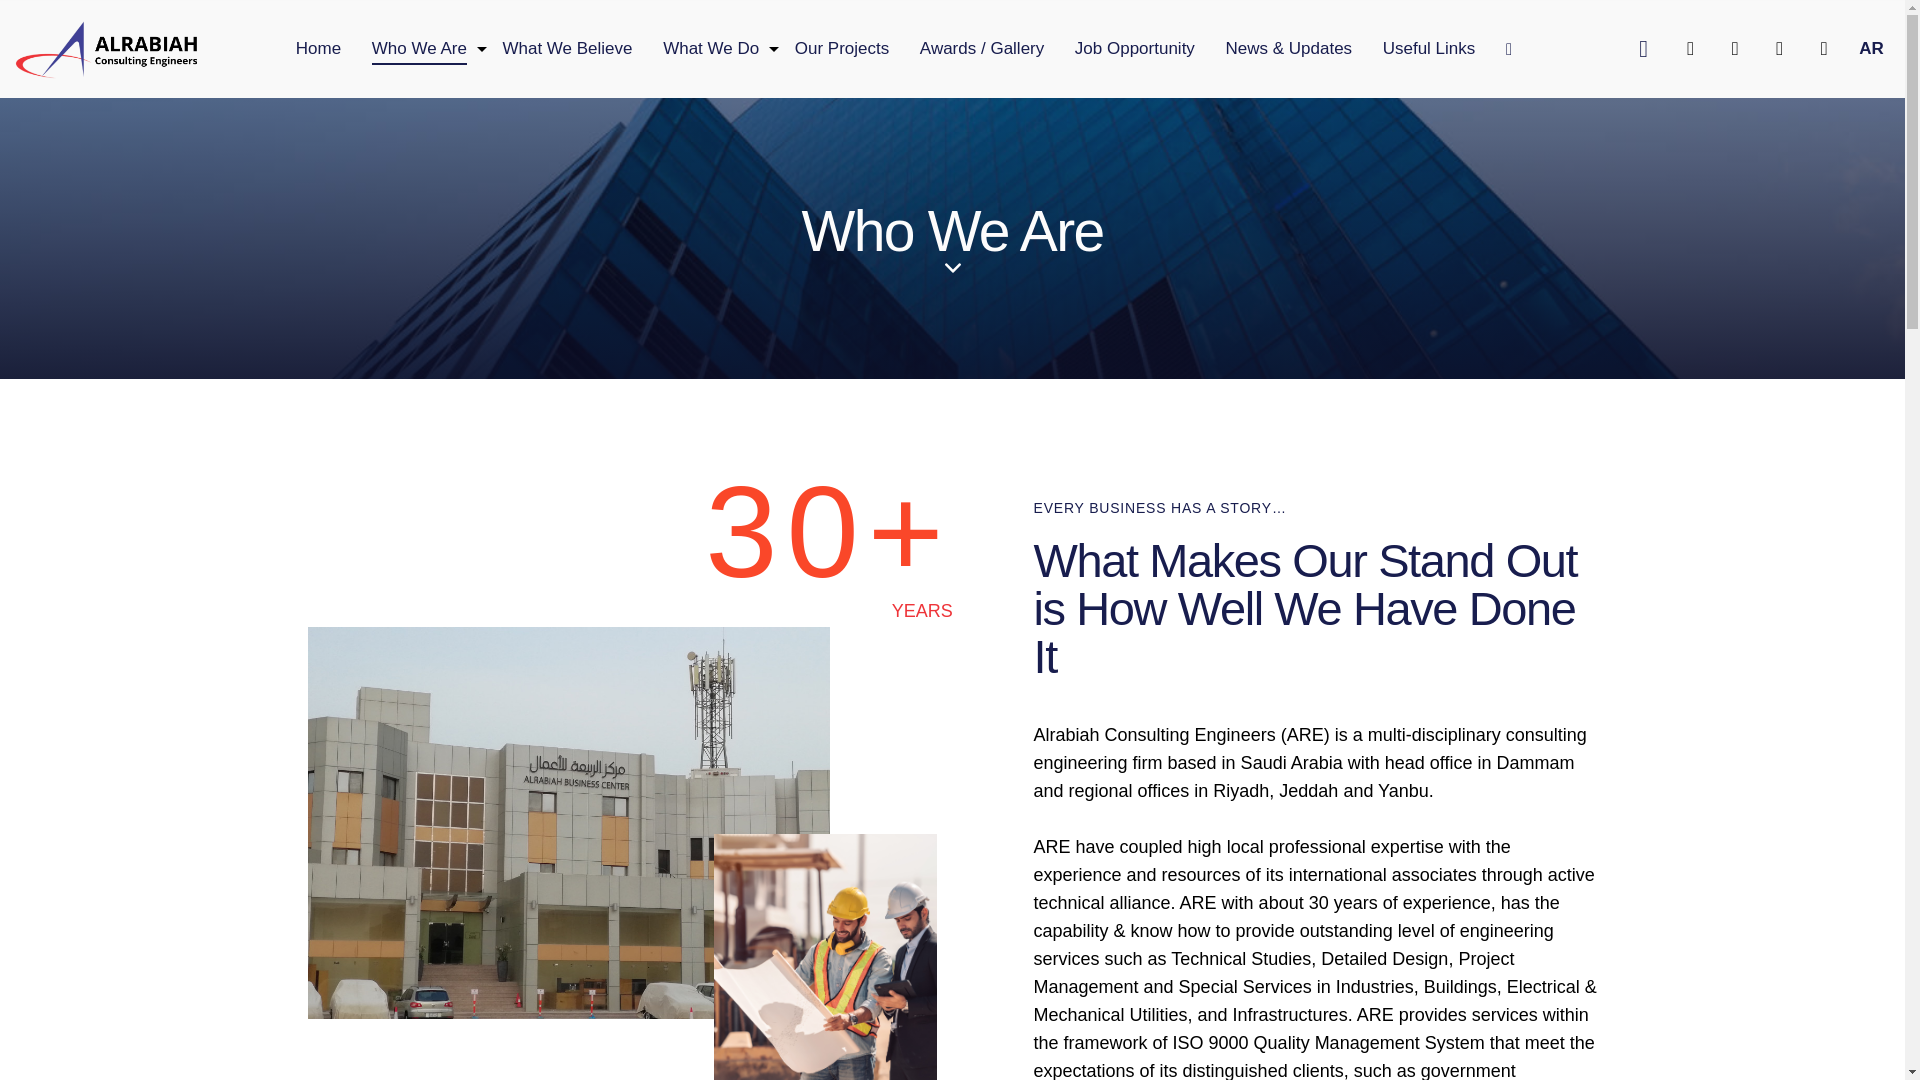 This screenshot has height=1080, width=1920. I want to click on Home, so click(318, 48).